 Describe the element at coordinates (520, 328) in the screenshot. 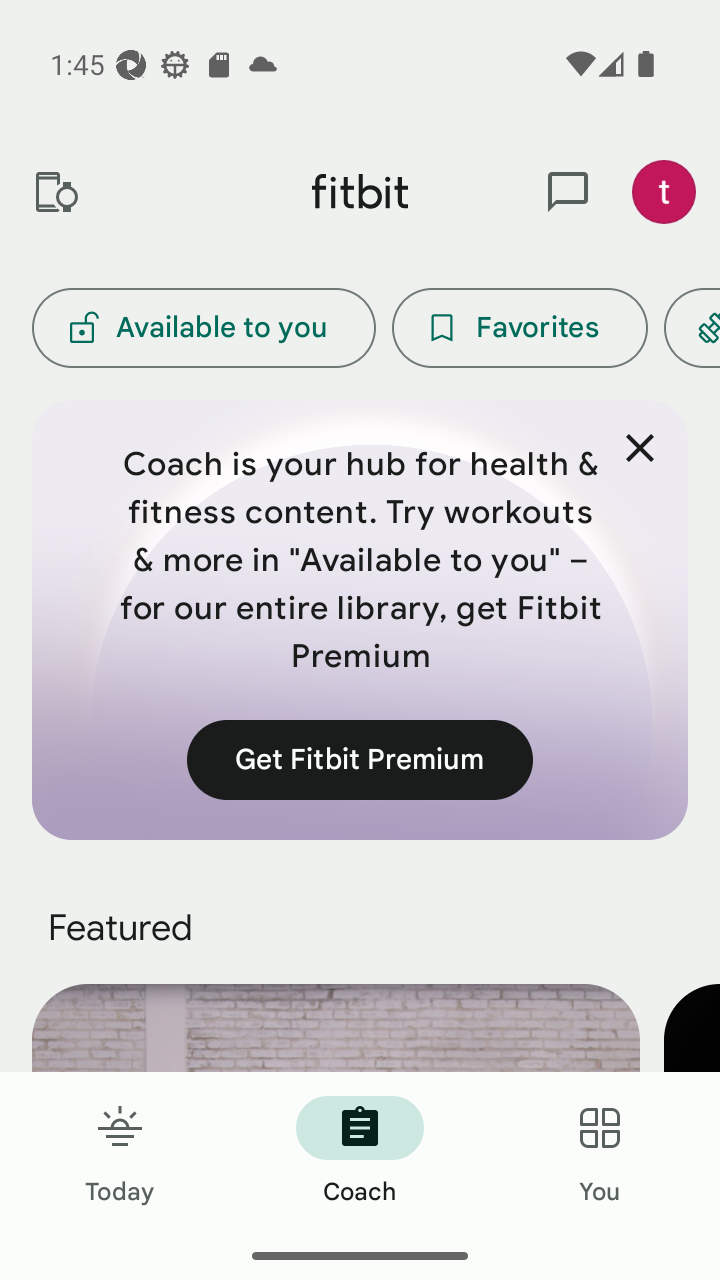

I see `Favorites` at that location.